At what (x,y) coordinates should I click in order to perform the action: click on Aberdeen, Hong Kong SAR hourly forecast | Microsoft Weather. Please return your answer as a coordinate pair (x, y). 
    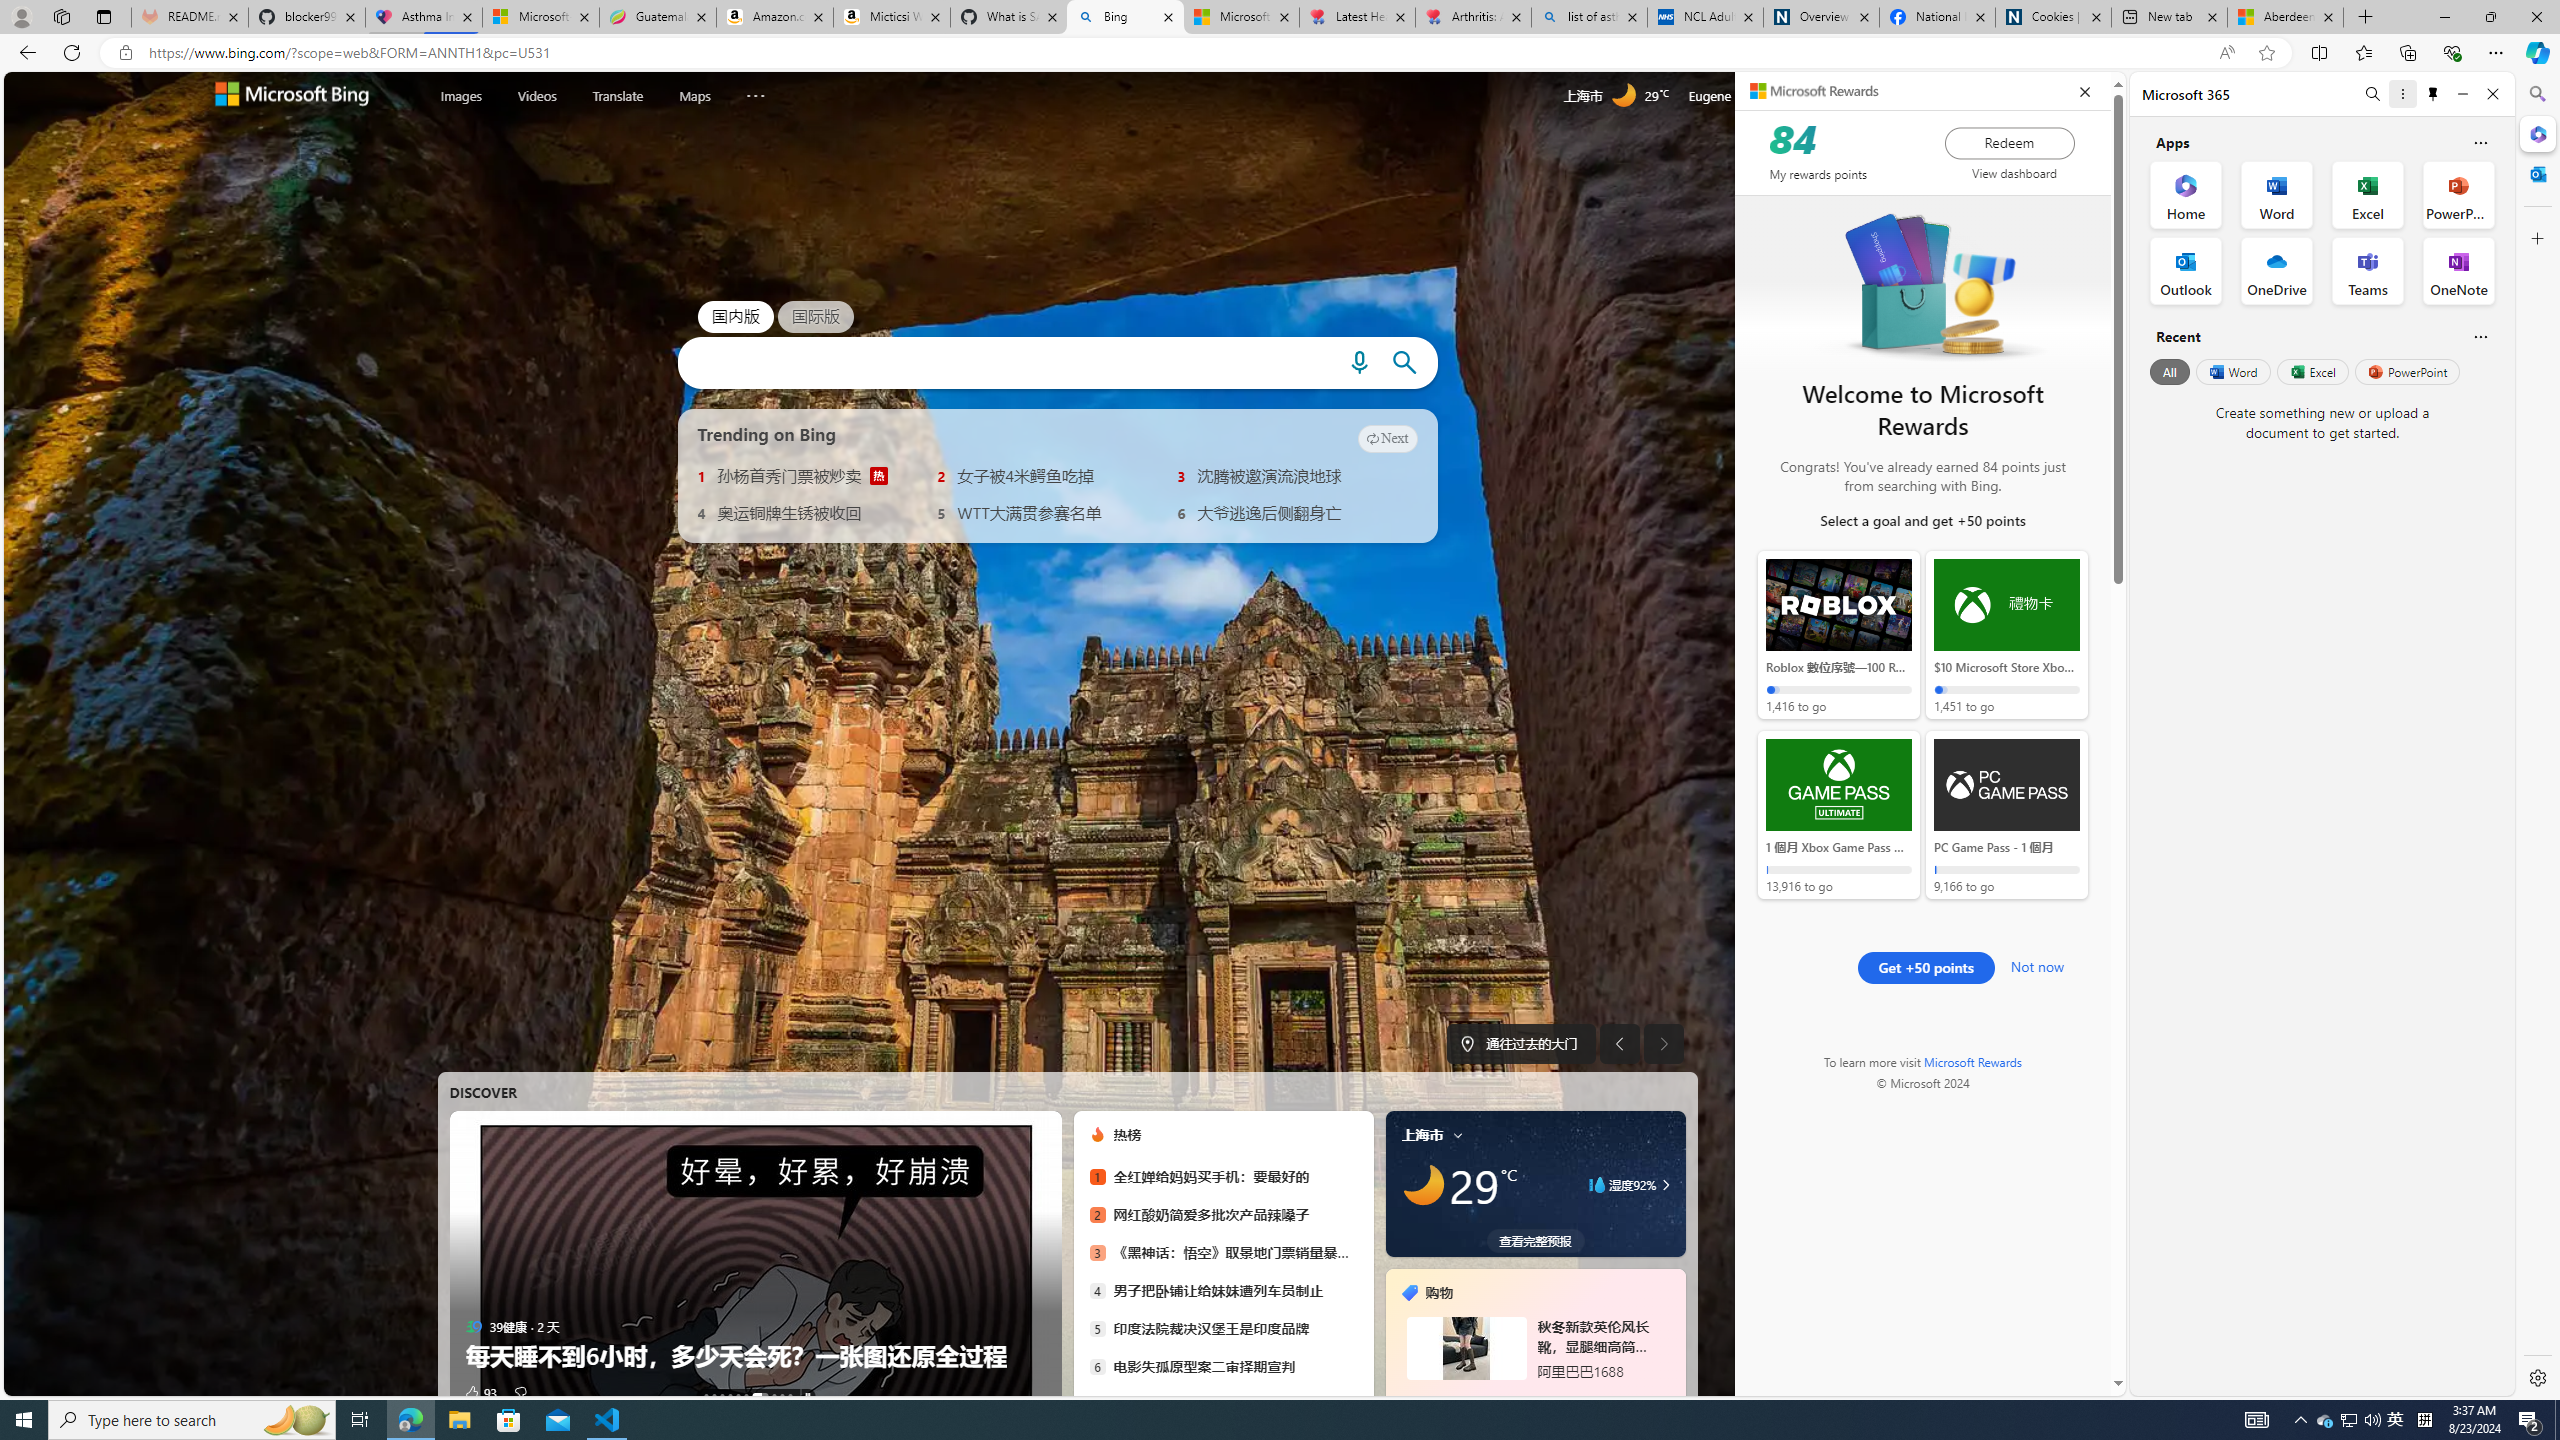
    Looking at the image, I should click on (2286, 17).